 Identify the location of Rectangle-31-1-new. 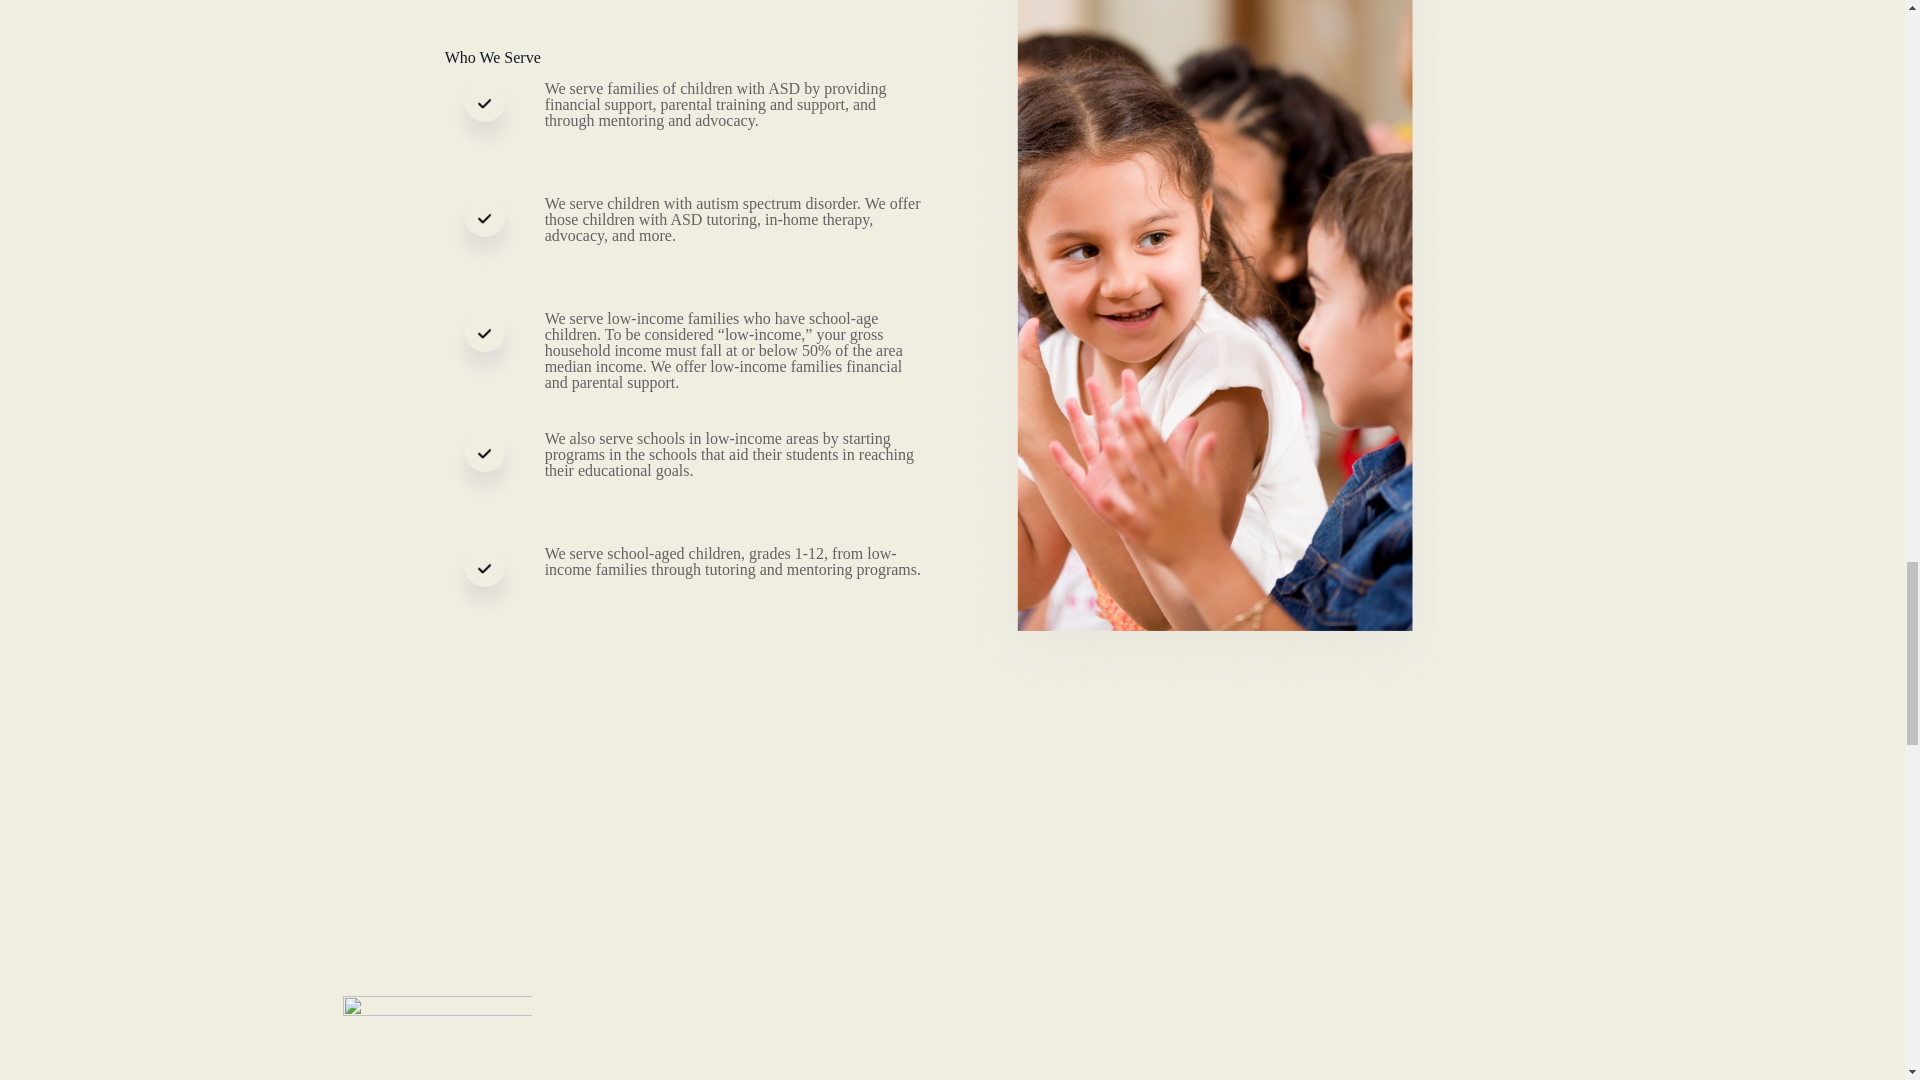
(436, 1038).